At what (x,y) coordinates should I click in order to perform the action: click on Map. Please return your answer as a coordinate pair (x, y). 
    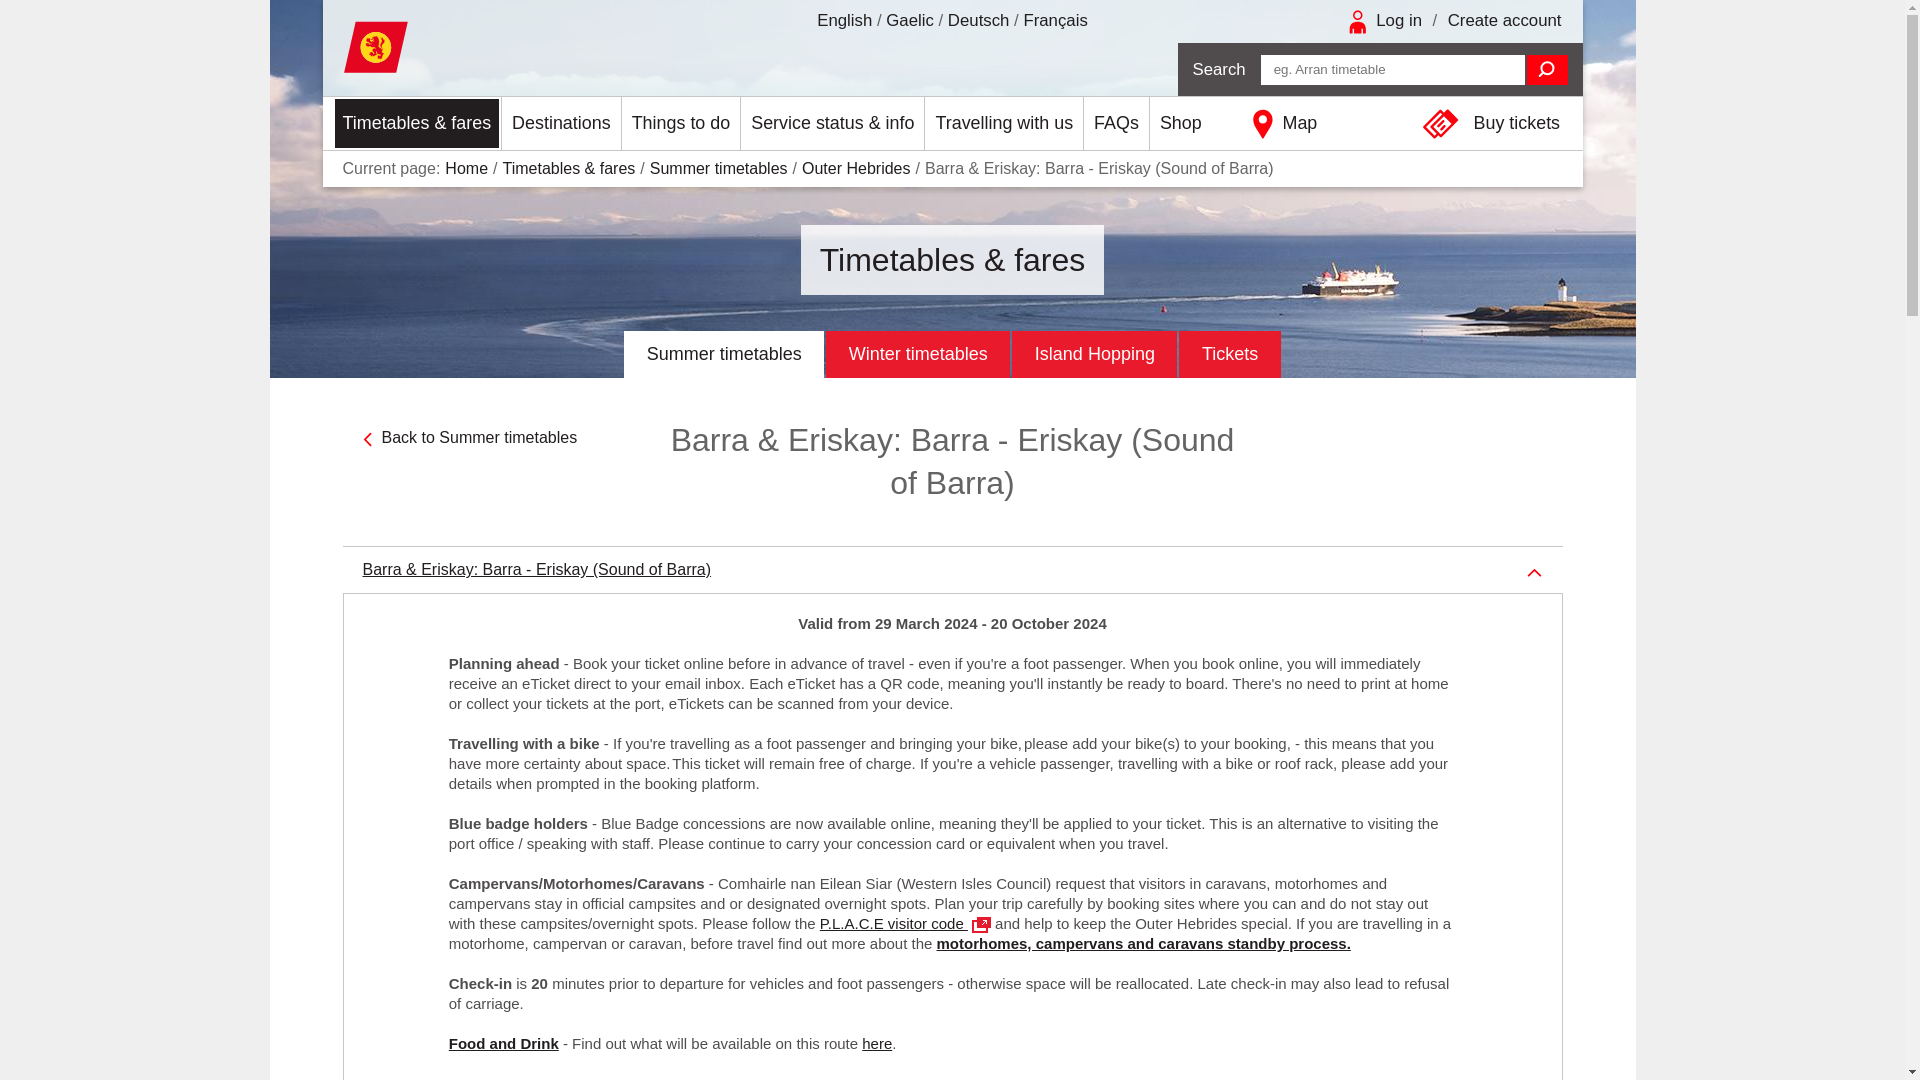
    Looking at the image, I should click on (1326, 124).